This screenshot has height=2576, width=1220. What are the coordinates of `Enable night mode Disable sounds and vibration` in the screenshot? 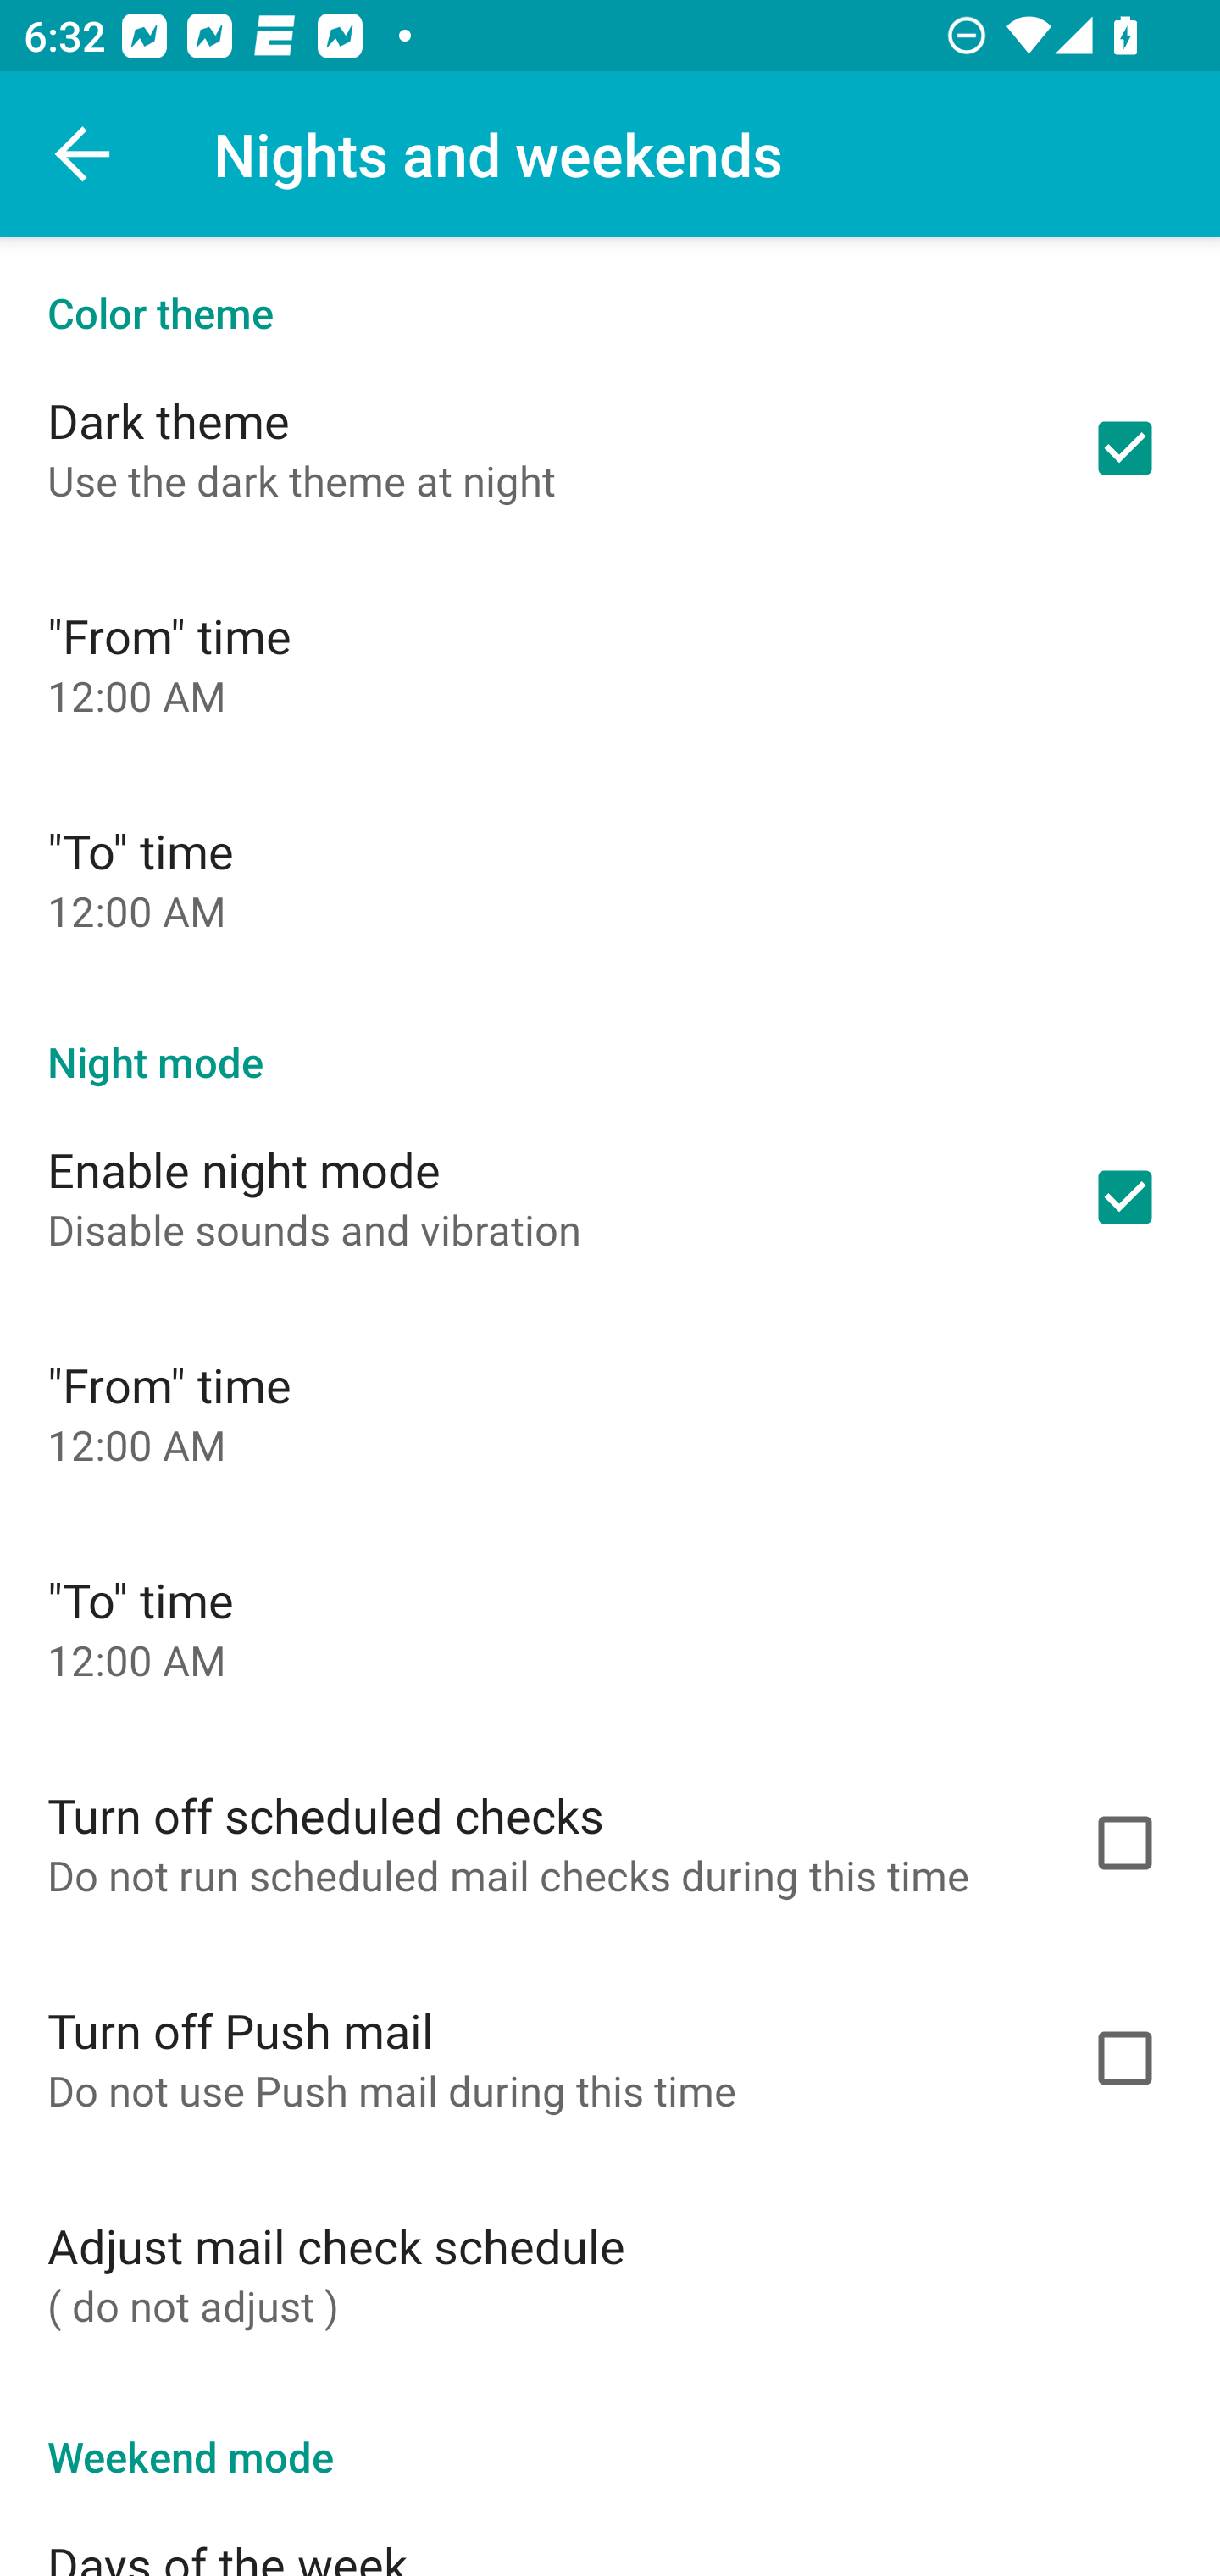 It's located at (610, 1197).